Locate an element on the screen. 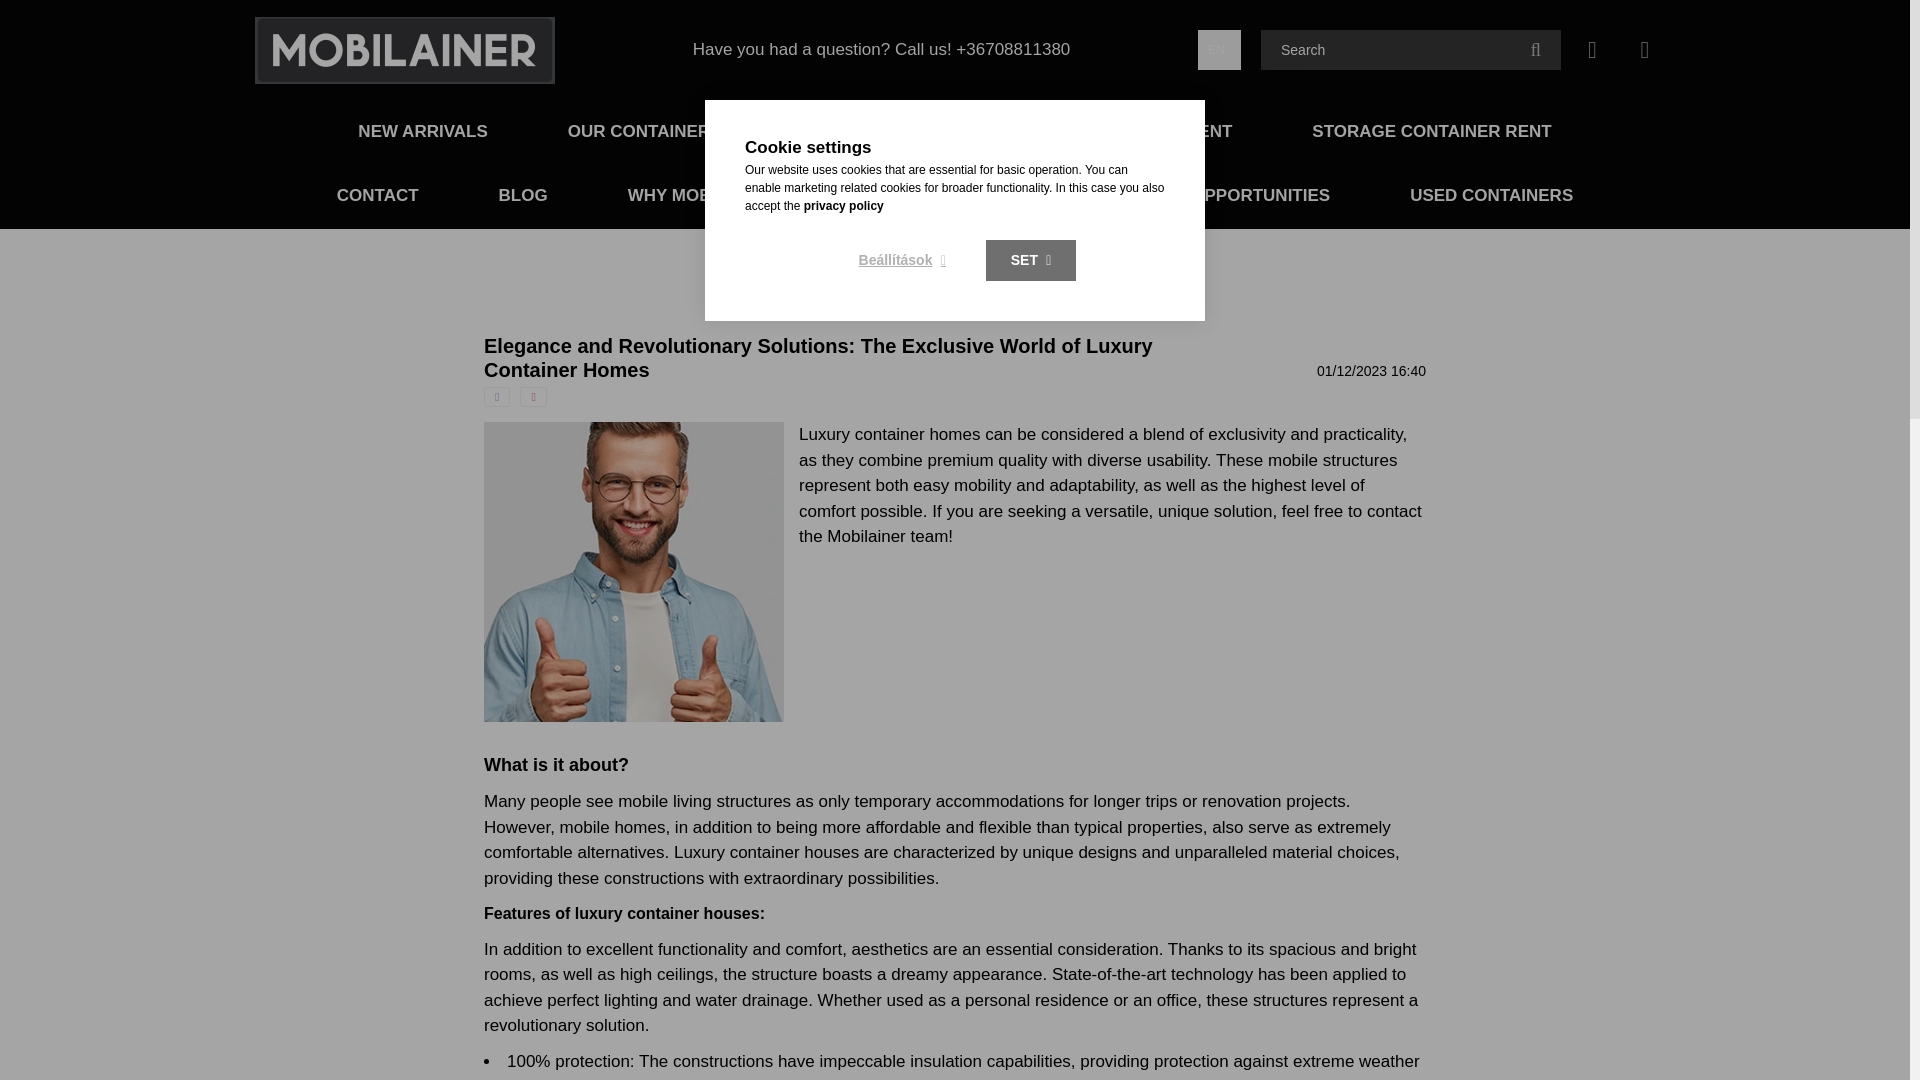 The width and height of the screenshot is (1920, 1080). BLOG is located at coordinates (523, 195).